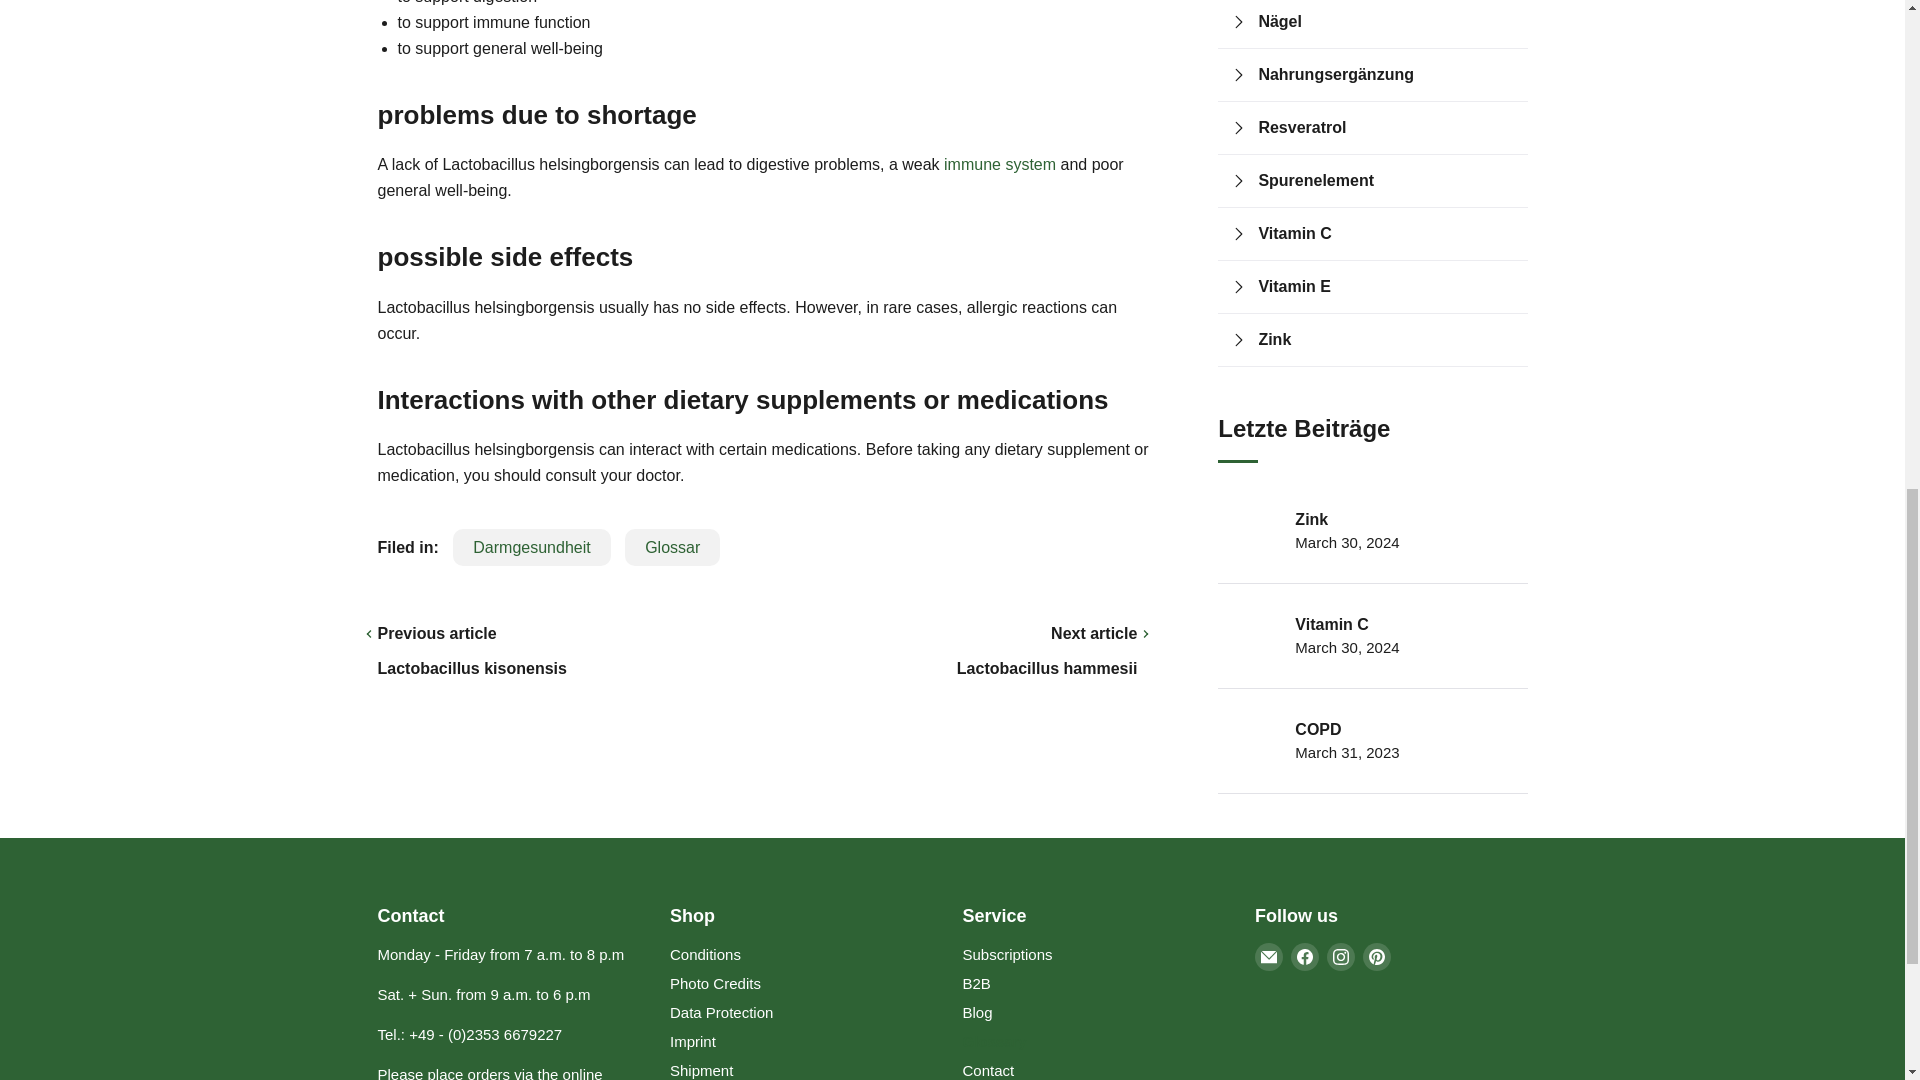 The width and height of the screenshot is (1920, 1080). What do you see at coordinates (1386, 234) in the screenshot?
I see `Show articles tagged Vitamin C` at bounding box center [1386, 234].